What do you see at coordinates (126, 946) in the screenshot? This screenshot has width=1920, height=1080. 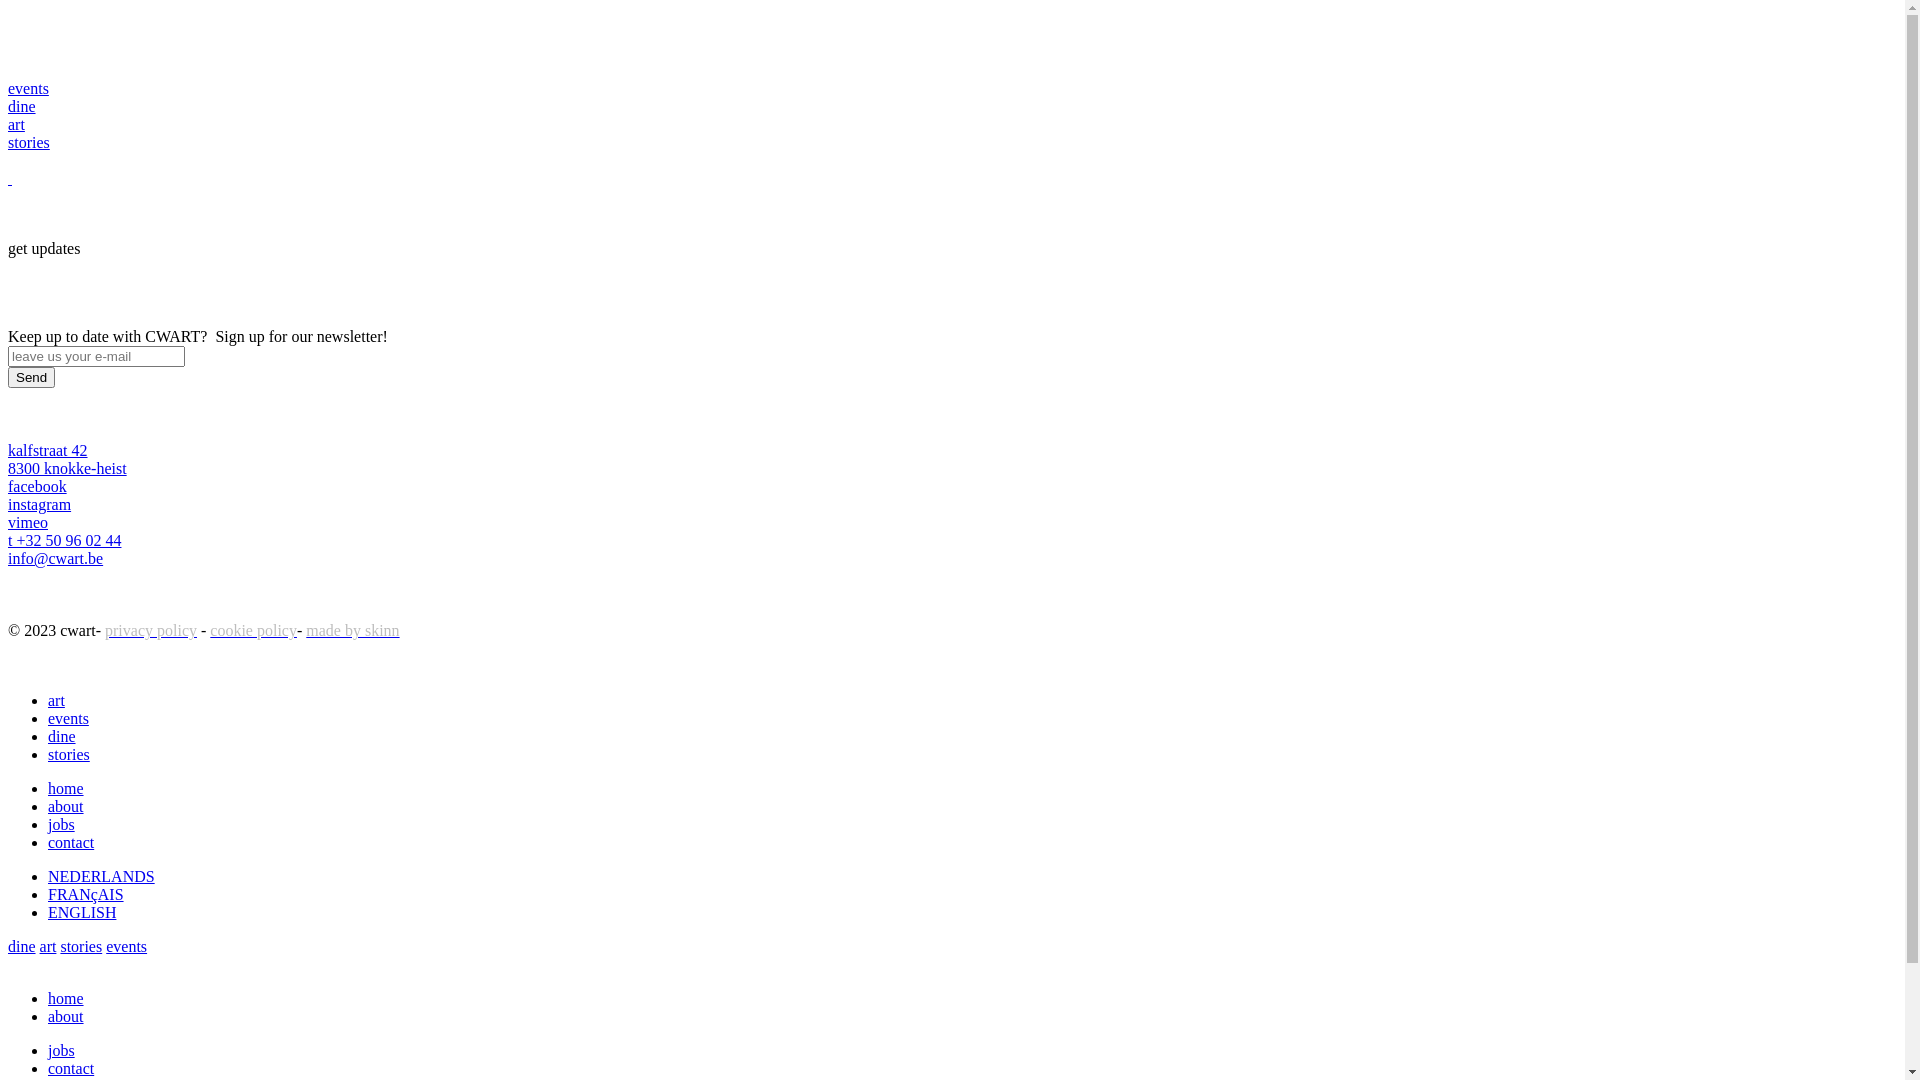 I see `events` at bounding box center [126, 946].